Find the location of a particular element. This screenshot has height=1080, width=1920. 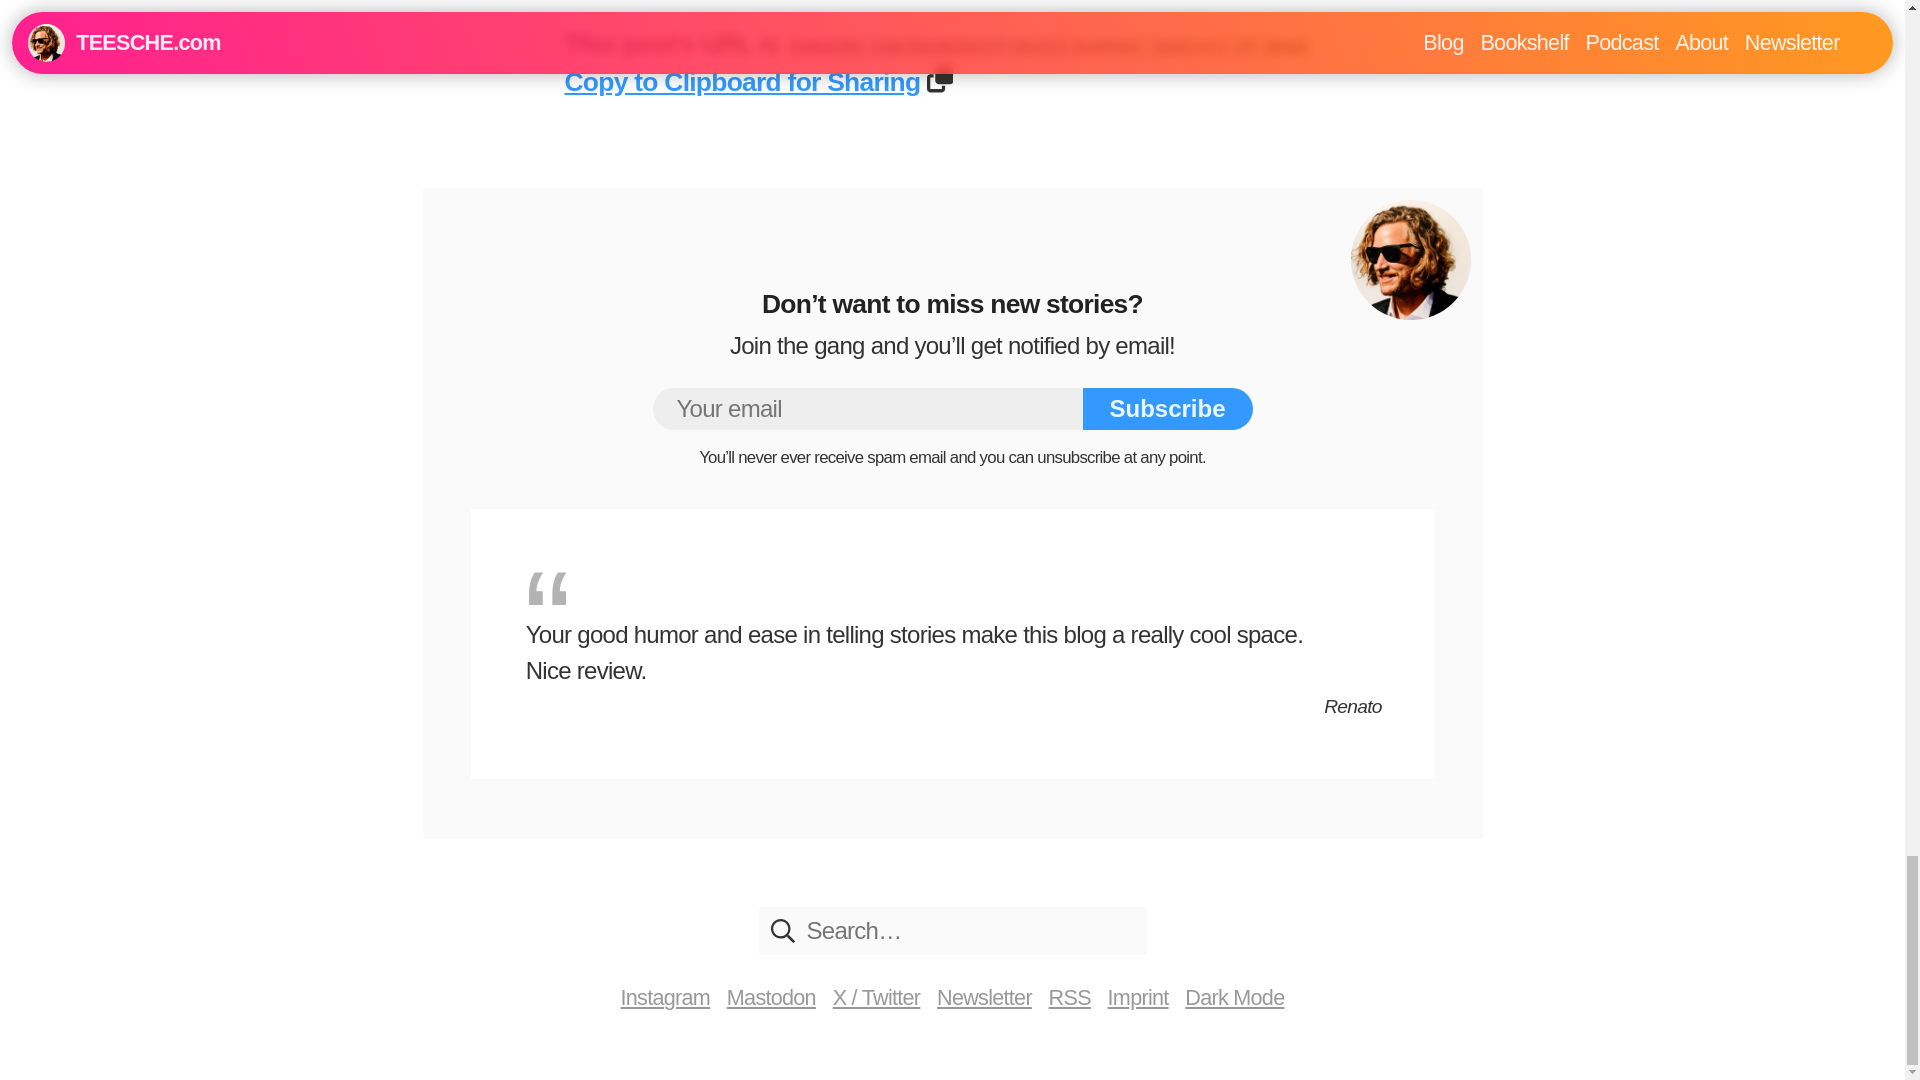

RSS is located at coordinates (1069, 998).